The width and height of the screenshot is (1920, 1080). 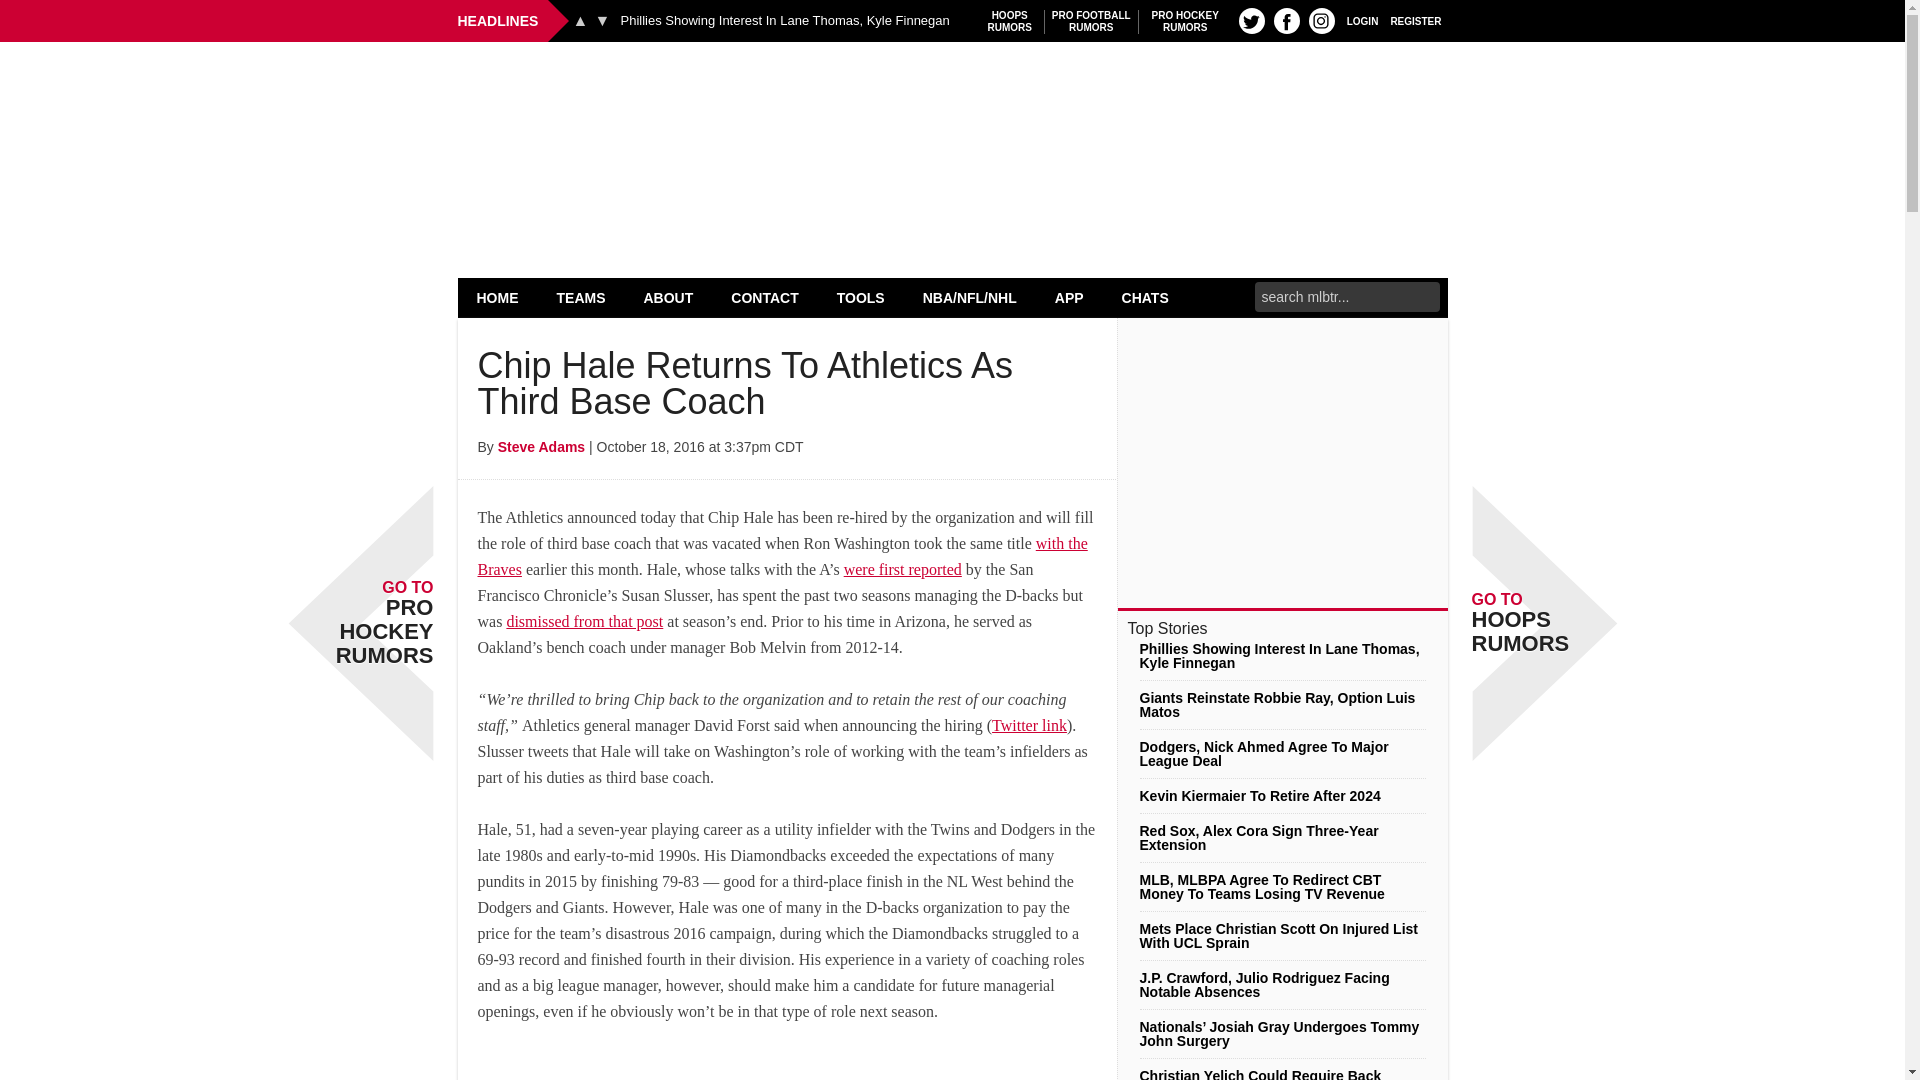 I want to click on MLB Trade Rumors, so click(x=1362, y=20).